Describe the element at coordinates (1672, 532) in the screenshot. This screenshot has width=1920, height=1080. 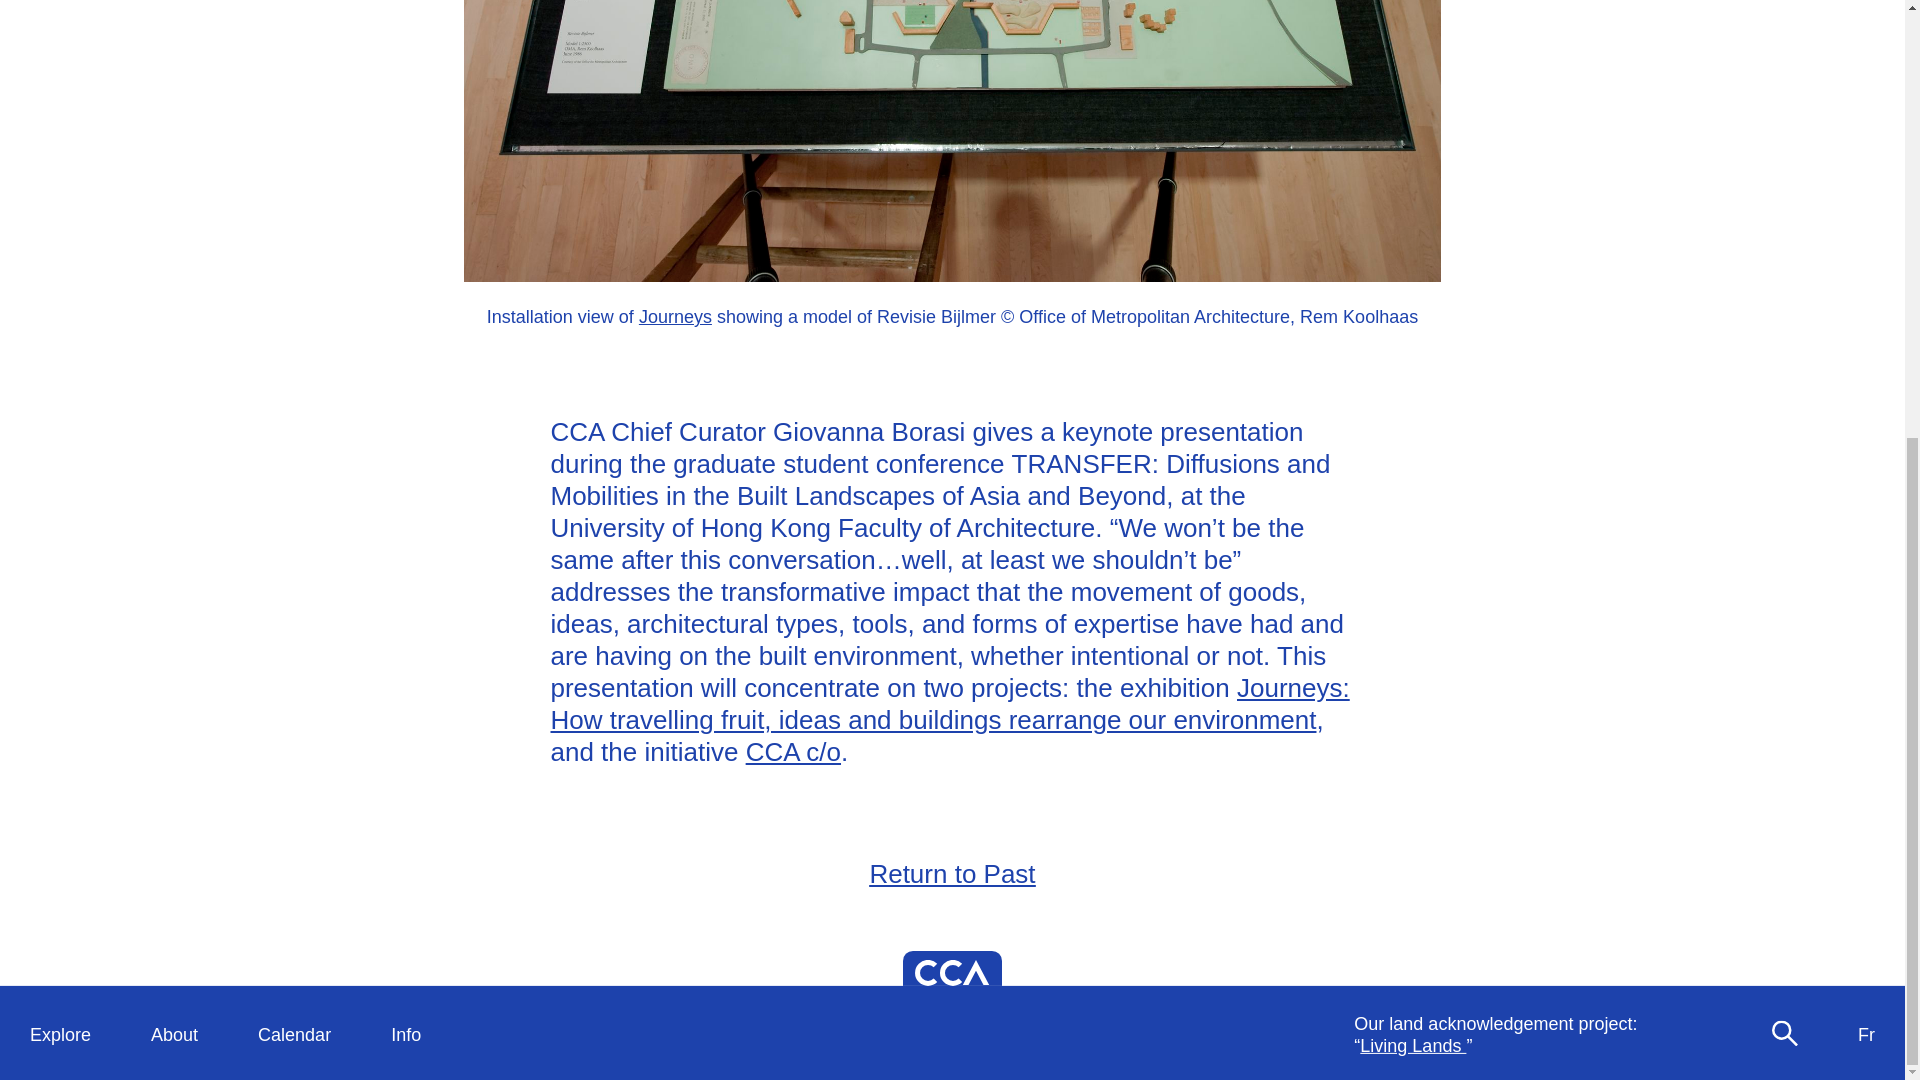
I see `Terms and Conditions` at that location.